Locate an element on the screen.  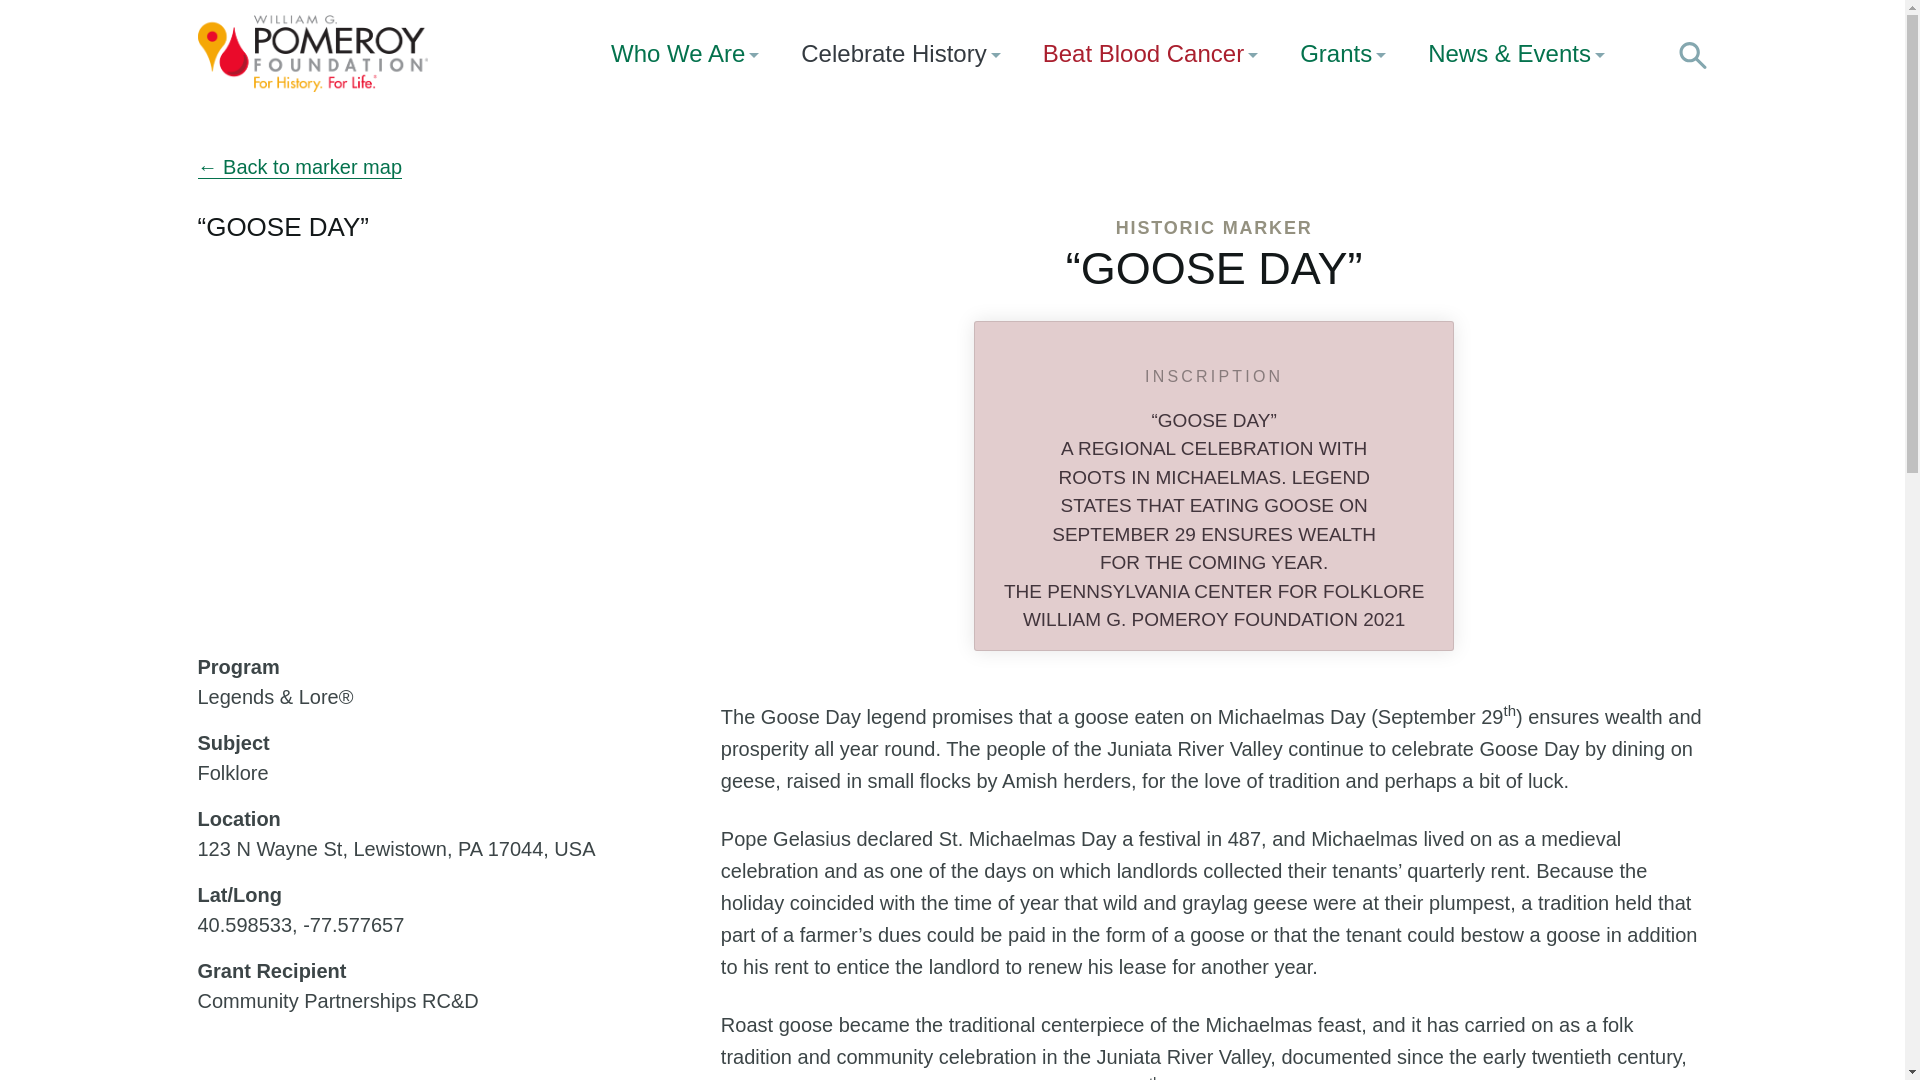
Celebrate History is located at coordinates (900, 54).